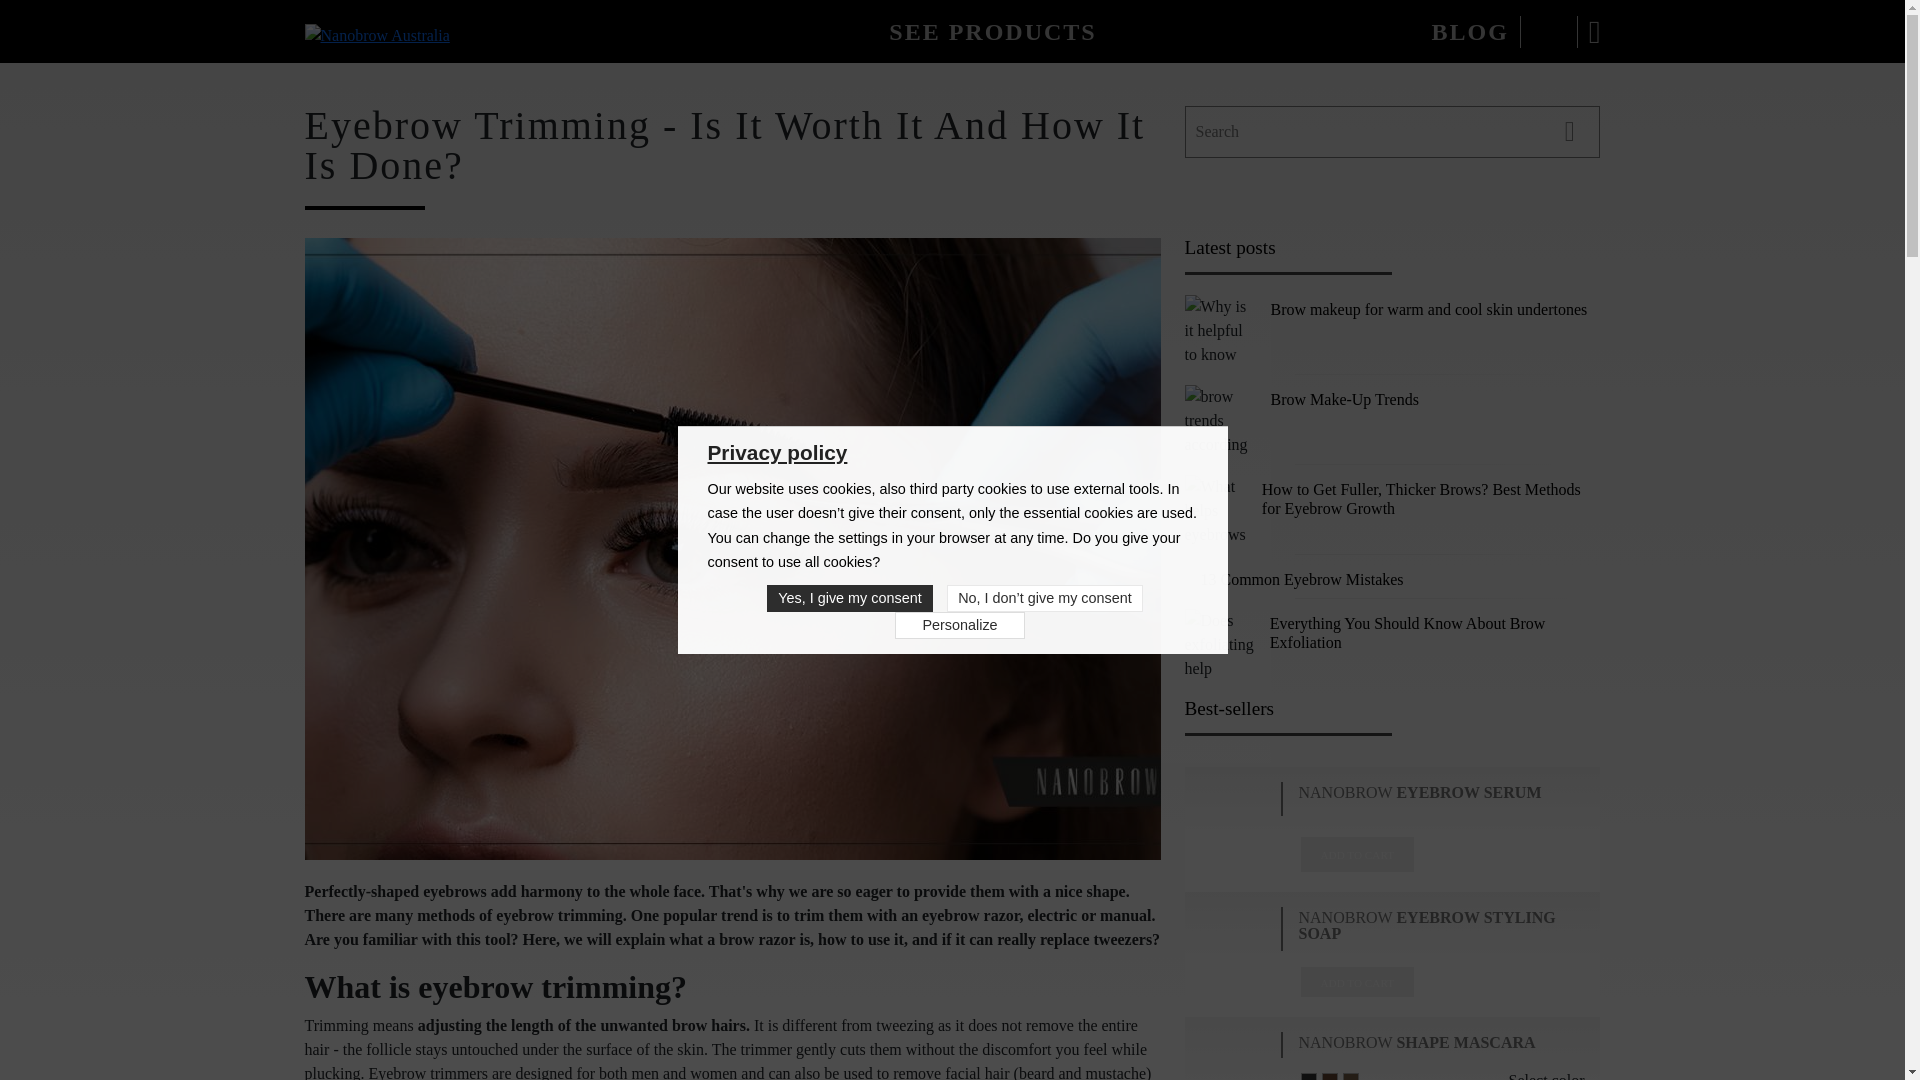  Describe the element at coordinates (992, 32) in the screenshot. I see `SEE PRODUCTS` at that location.